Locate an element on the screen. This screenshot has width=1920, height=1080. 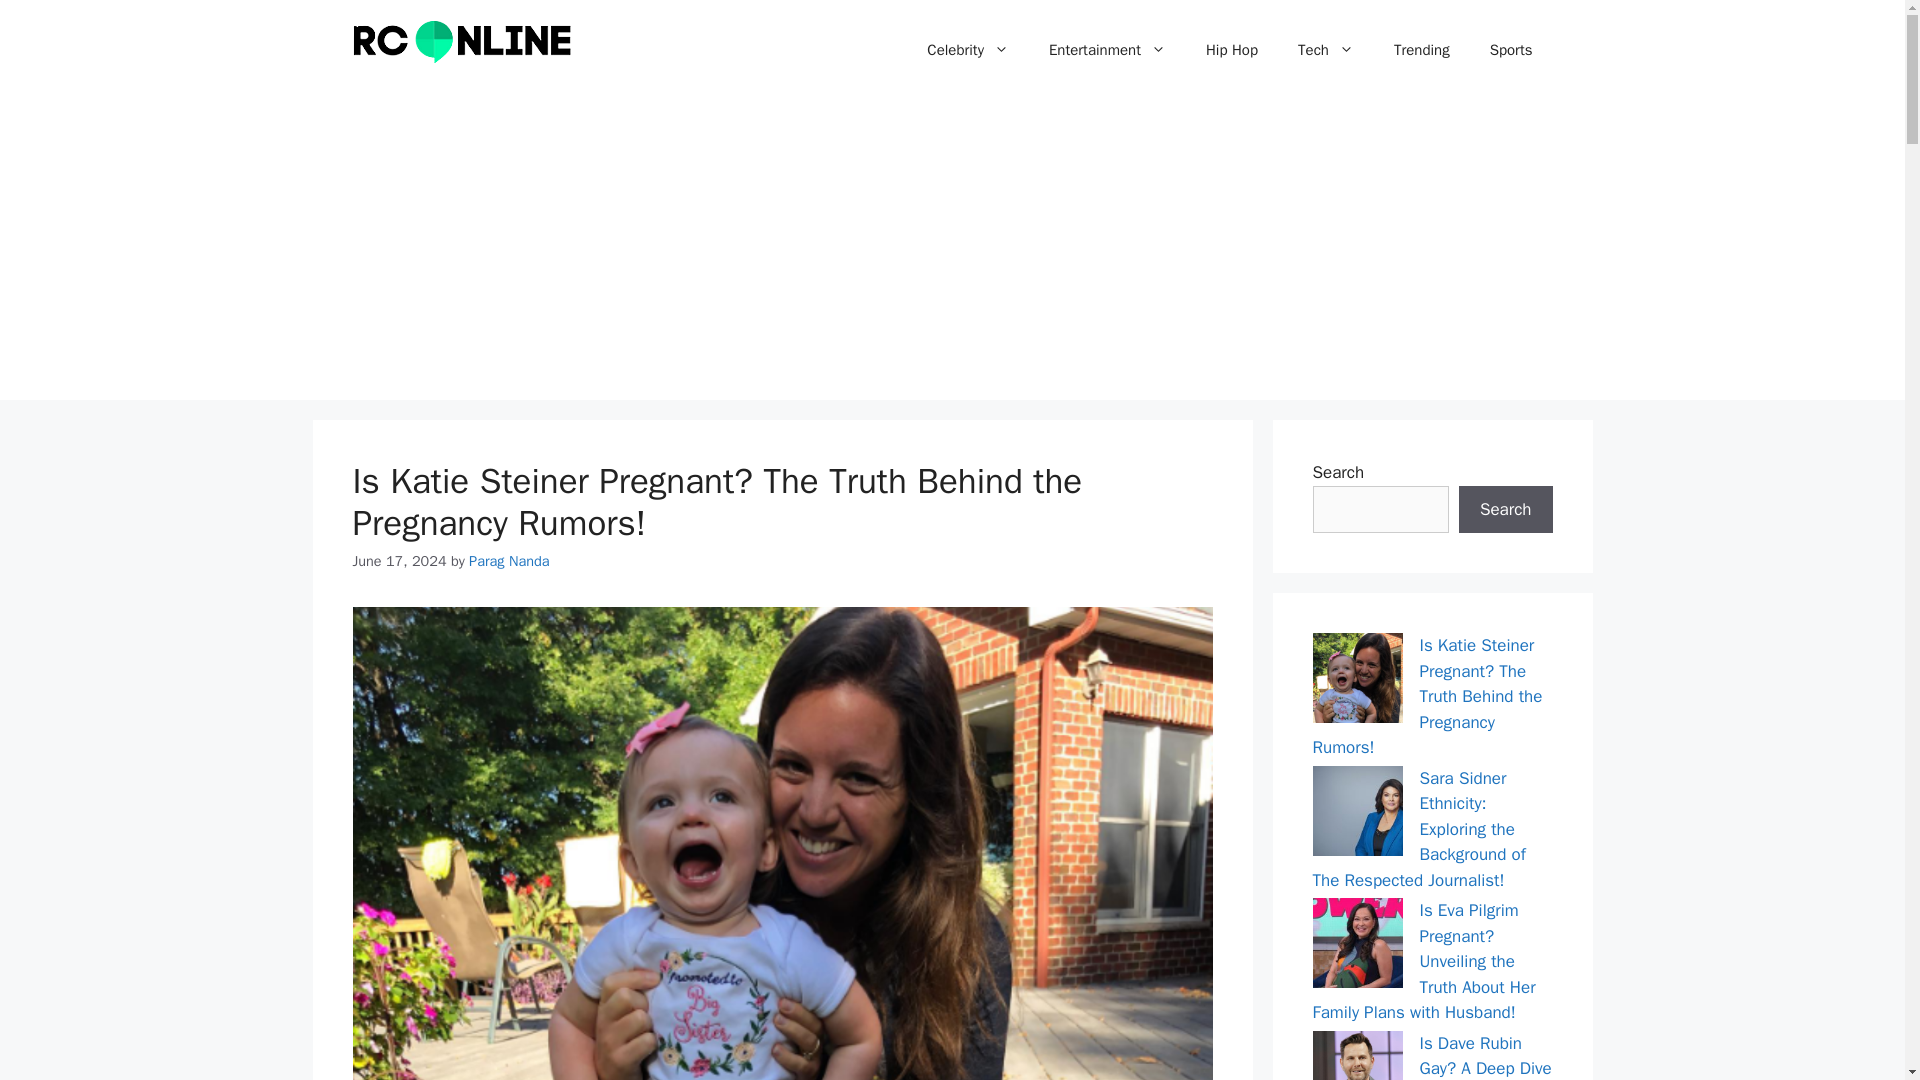
Trending is located at coordinates (1422, 50).